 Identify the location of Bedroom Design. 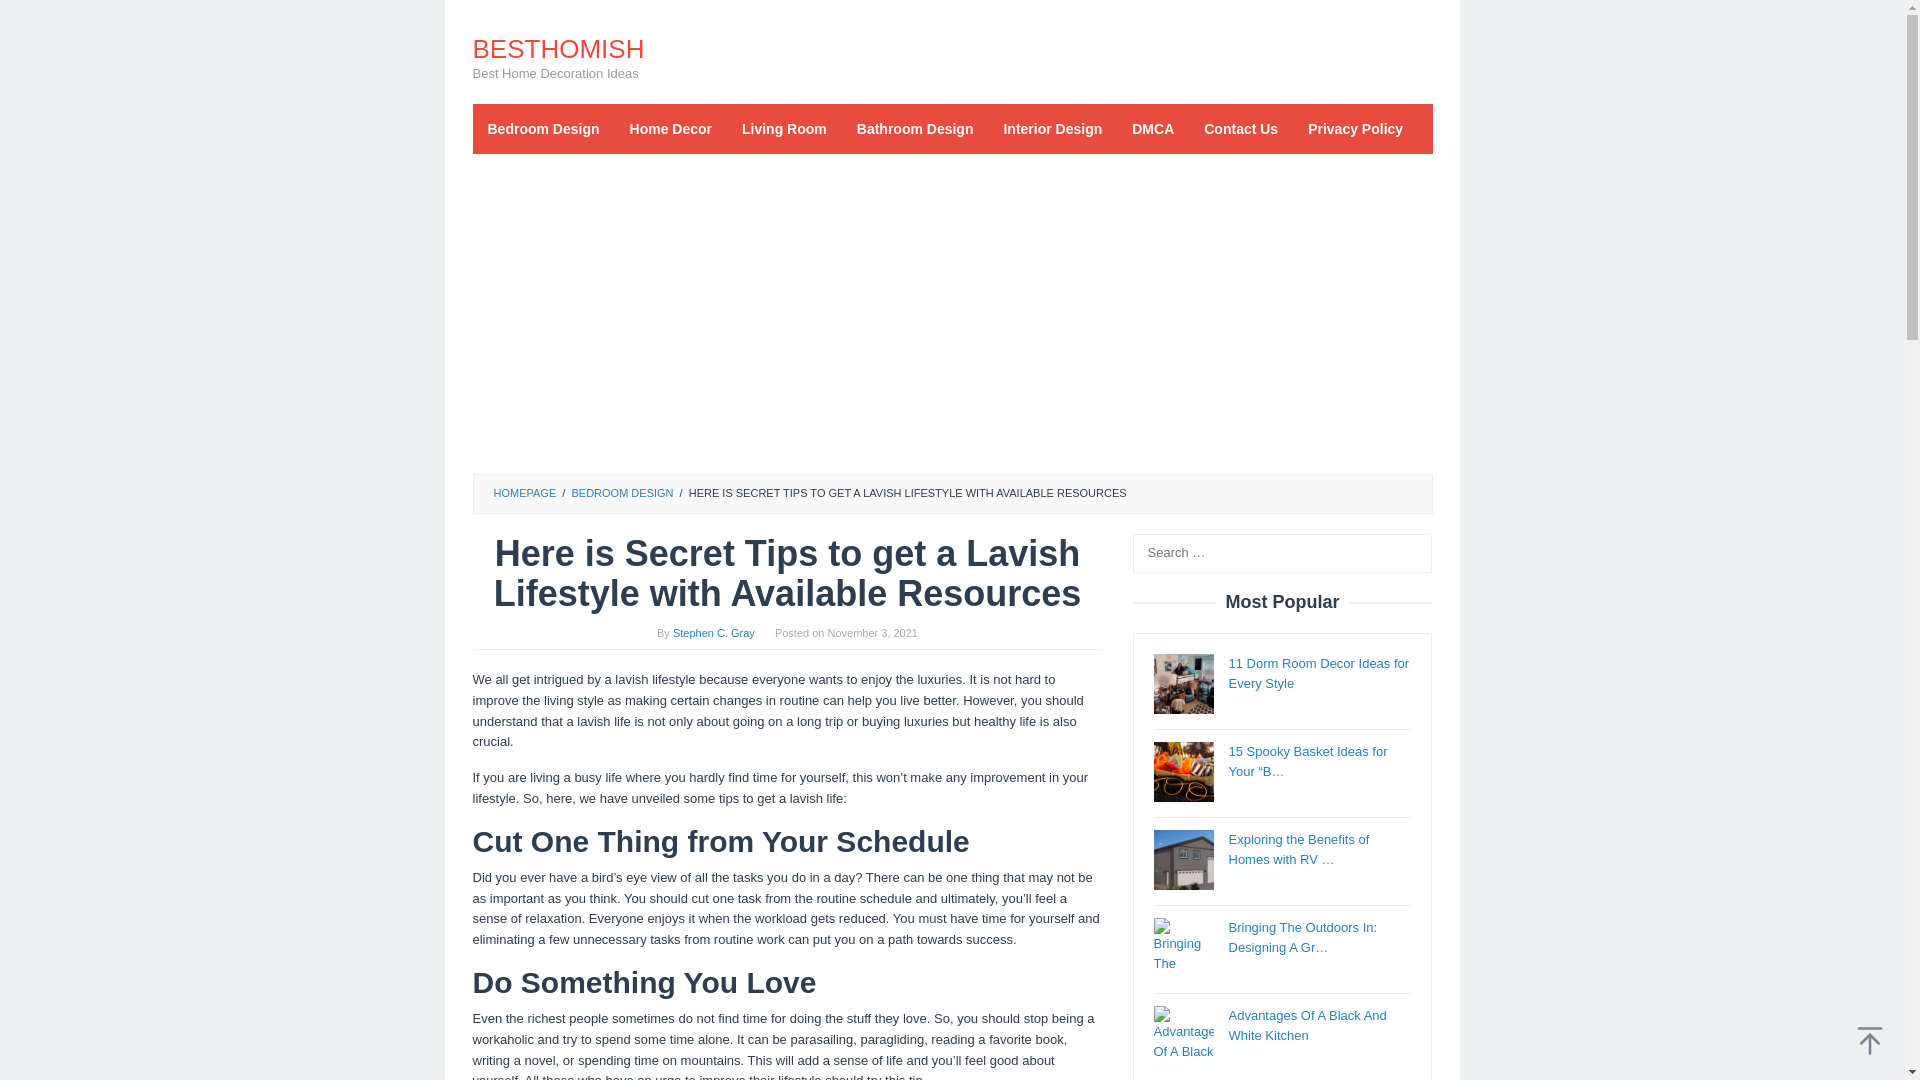
(543, 128).